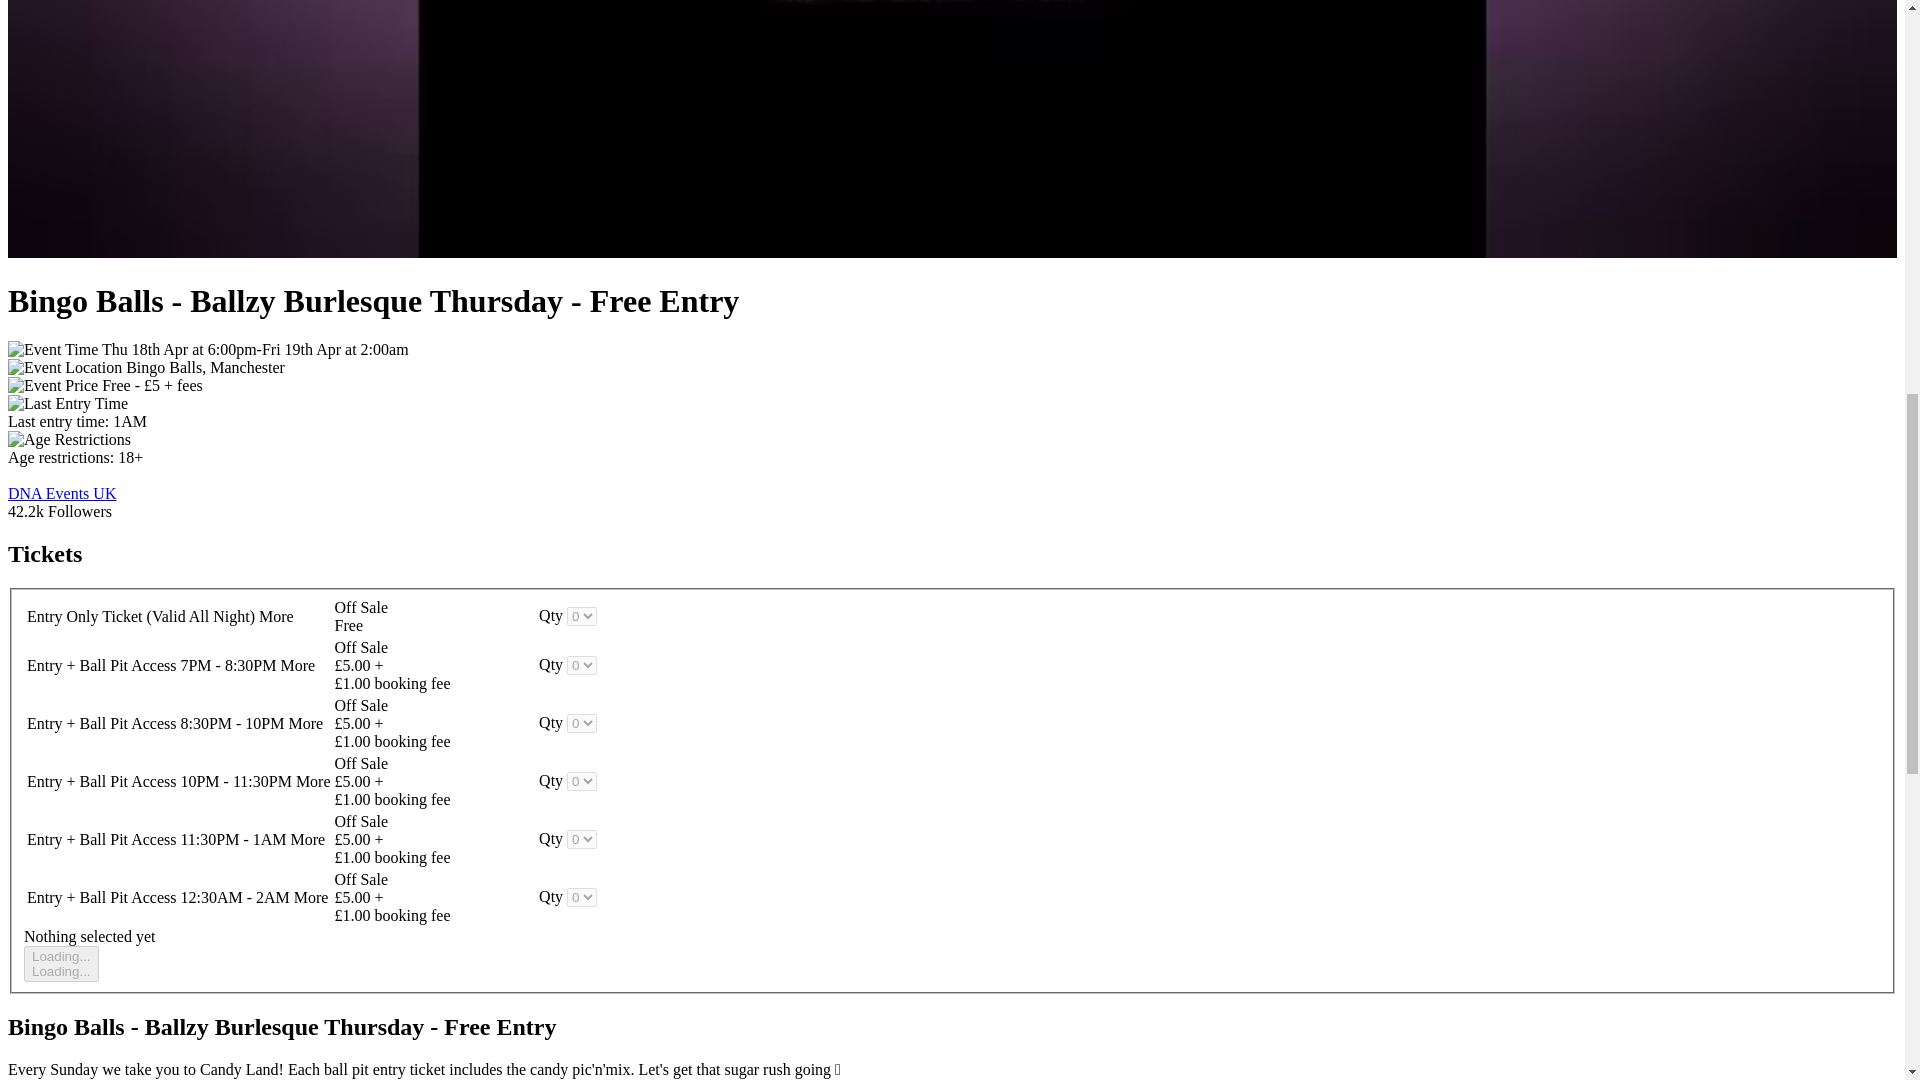  I want to click on More, so click(276, 616).